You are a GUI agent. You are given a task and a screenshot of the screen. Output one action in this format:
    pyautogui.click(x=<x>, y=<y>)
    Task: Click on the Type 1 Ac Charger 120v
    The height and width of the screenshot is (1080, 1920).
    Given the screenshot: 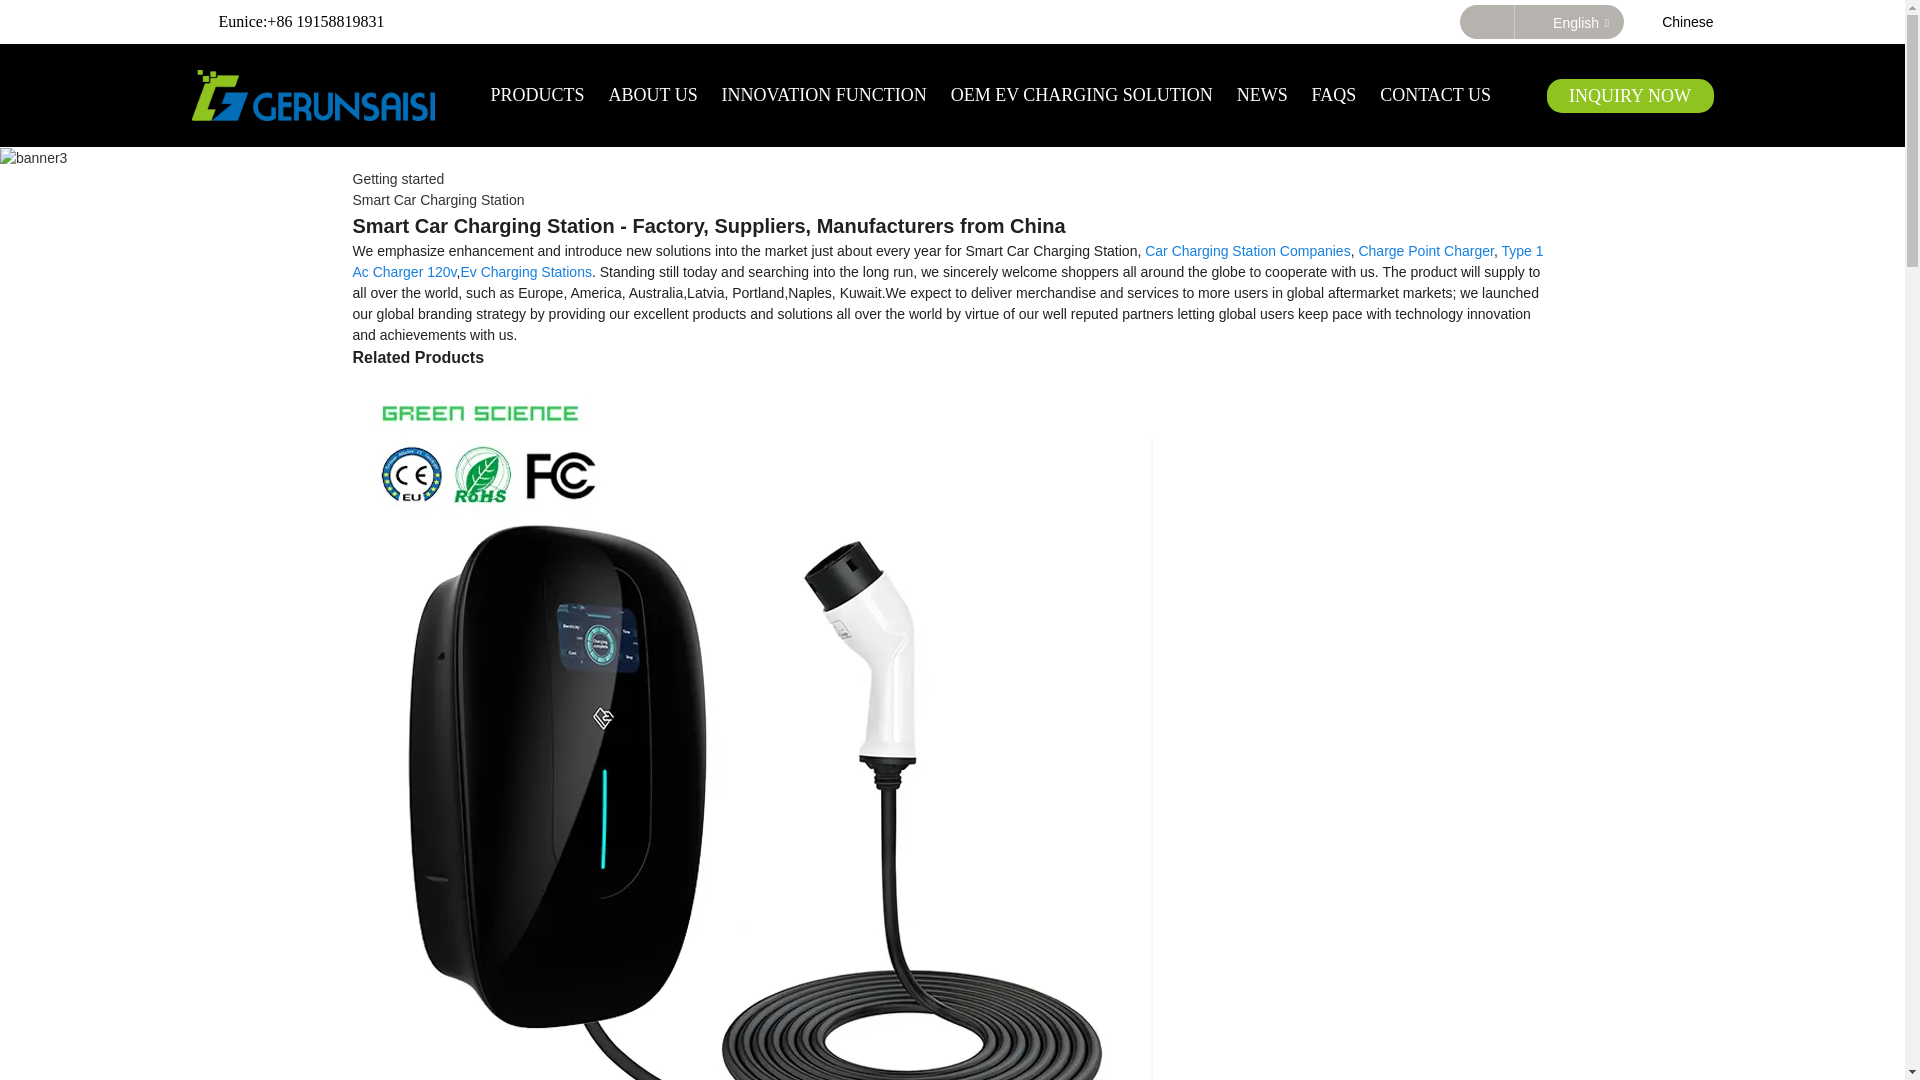 What is the action you would take?
    pyautogui.click(x=947, y=261)
    